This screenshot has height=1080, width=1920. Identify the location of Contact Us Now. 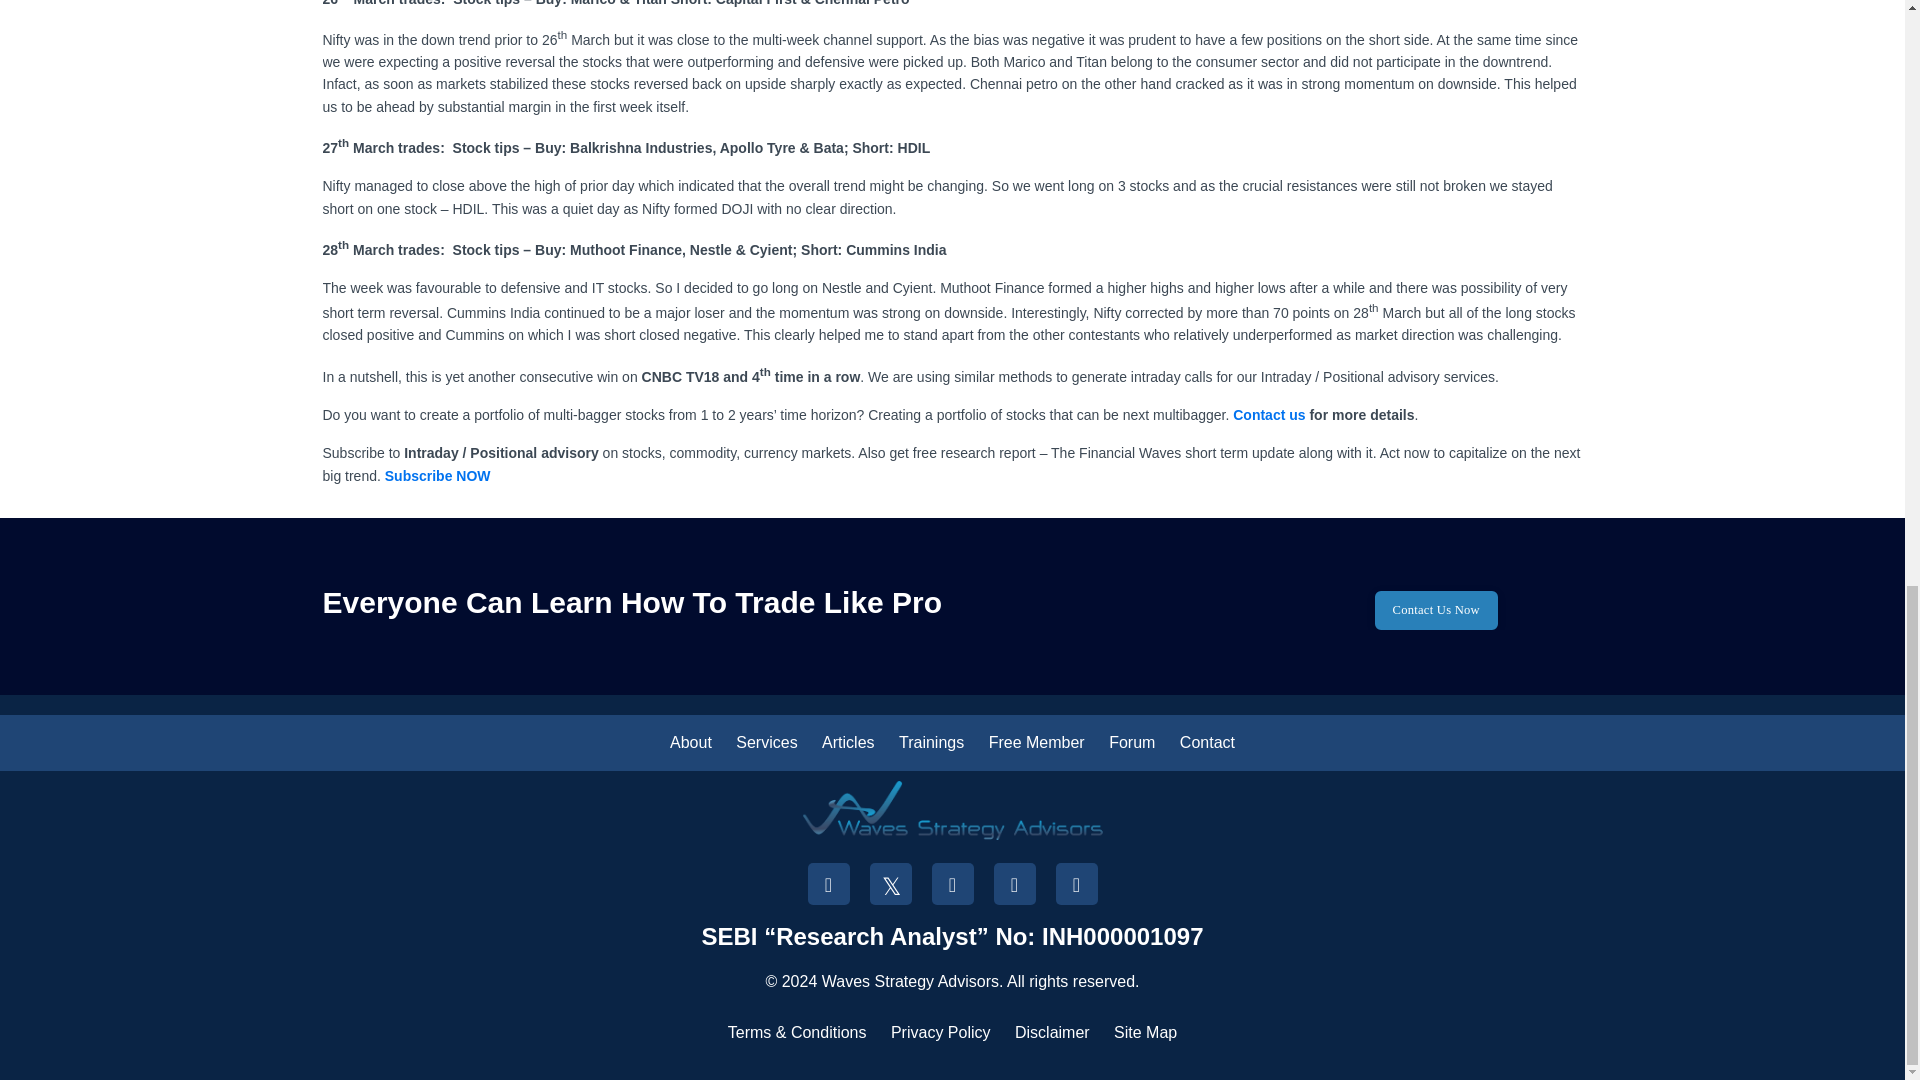
(1436, 610).